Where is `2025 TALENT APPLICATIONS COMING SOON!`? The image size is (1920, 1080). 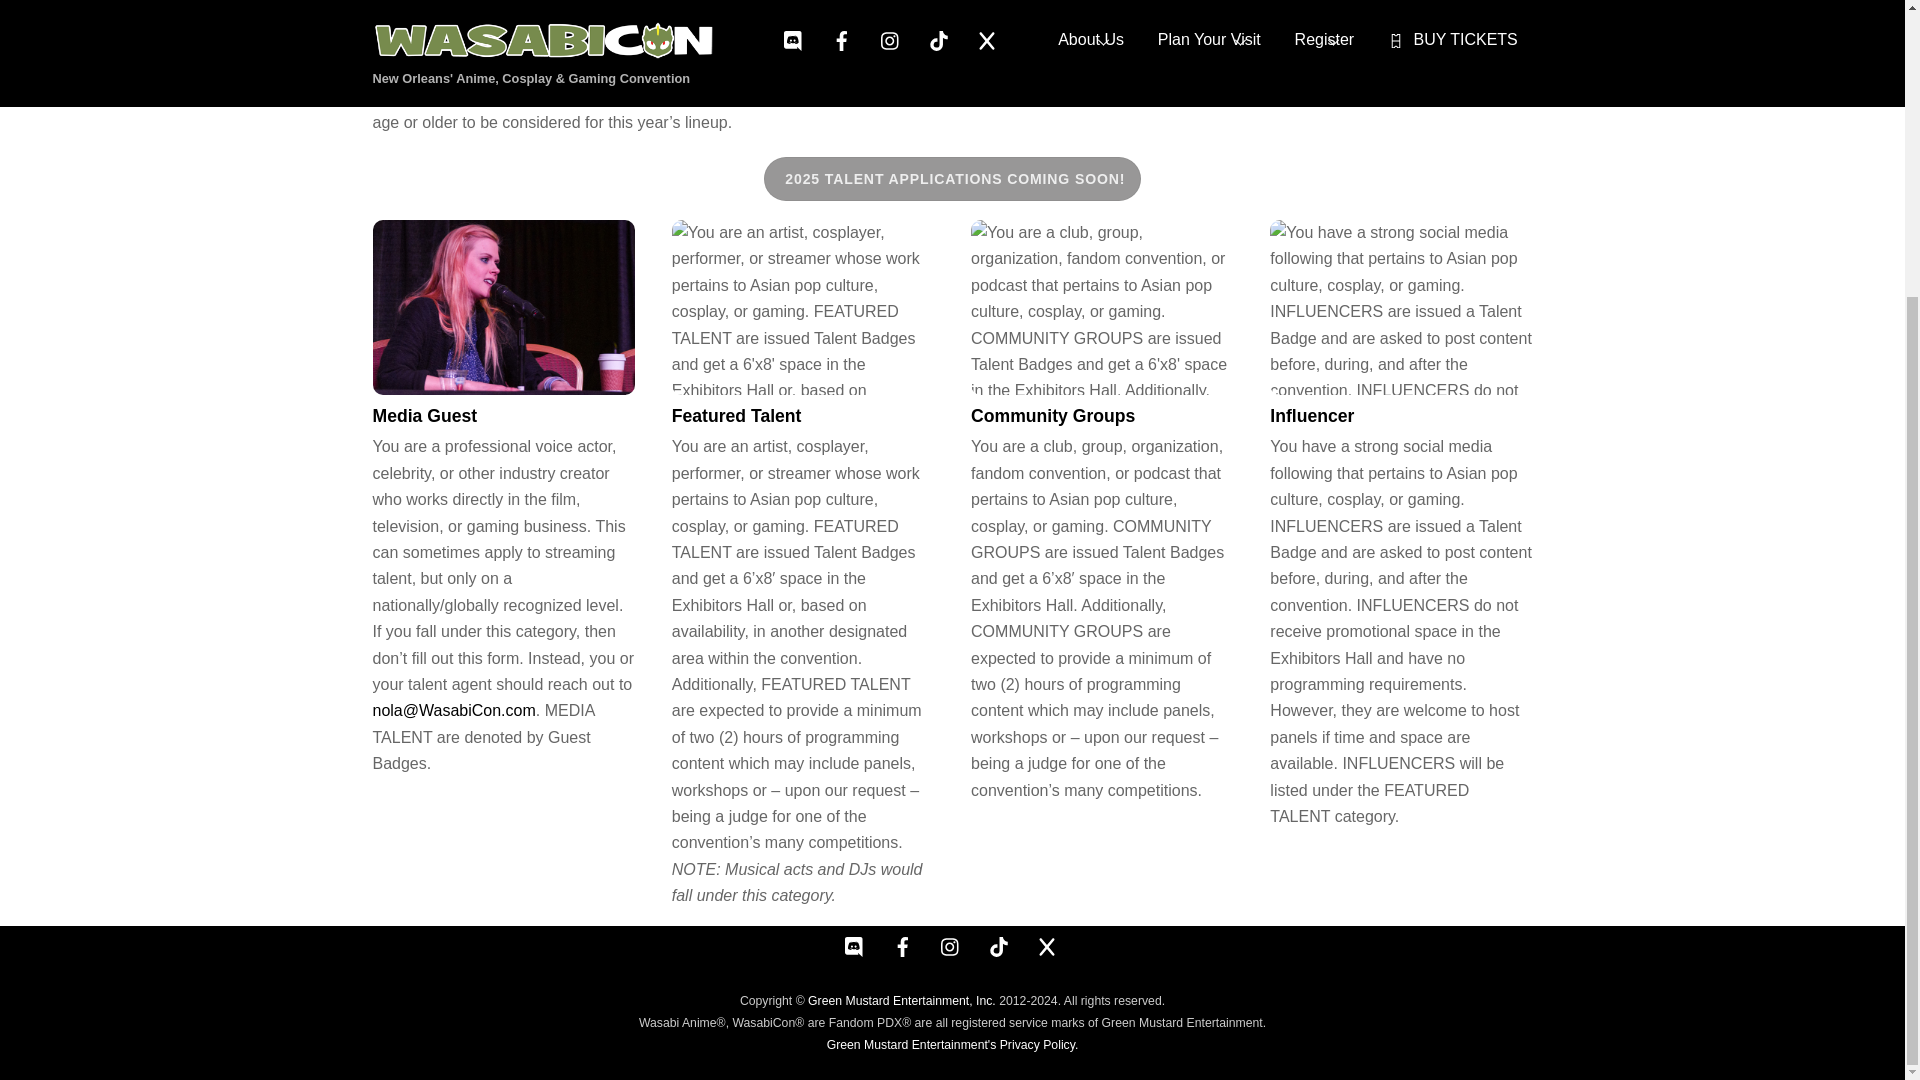
2025 TALENT APPLICATIONS COMING SOON! is located at coordinates (952, 178).